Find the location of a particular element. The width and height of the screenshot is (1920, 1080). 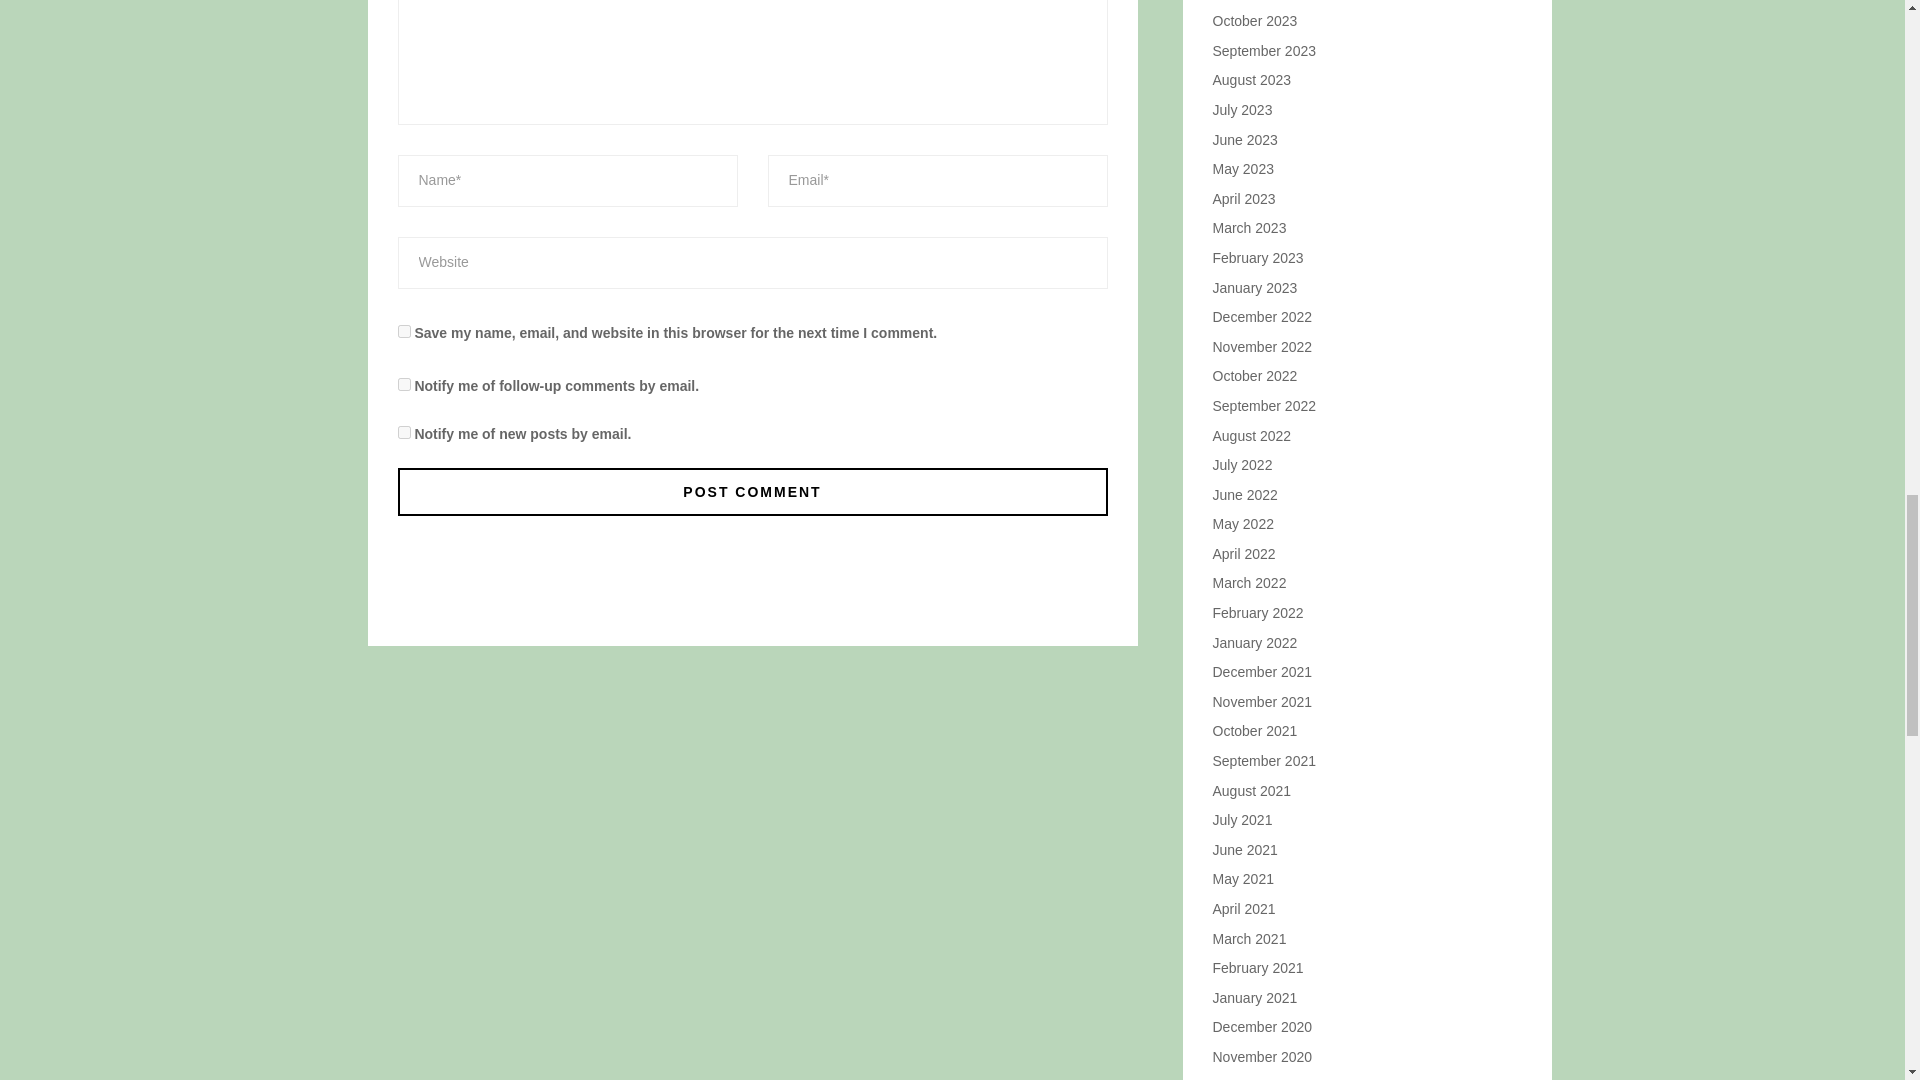

subscribe is located at coordinates (404, 384).